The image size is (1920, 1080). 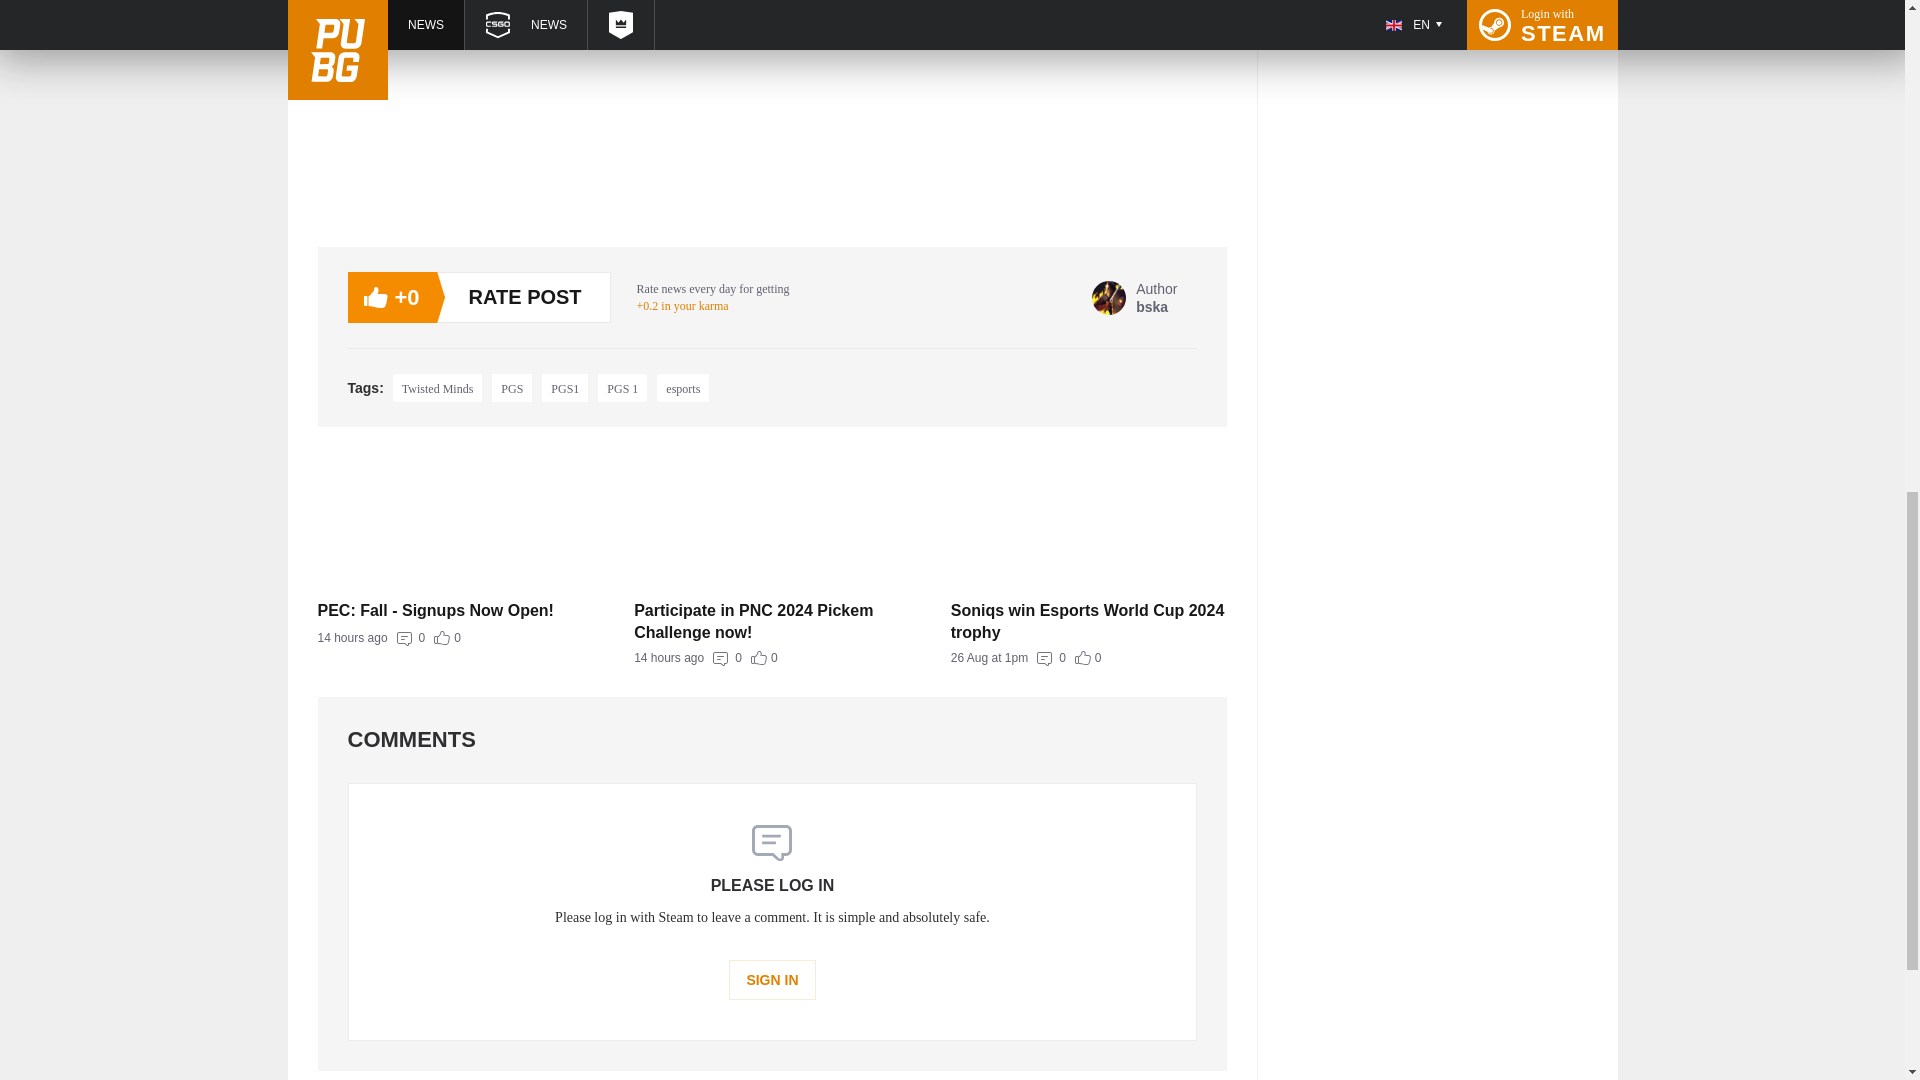 I want to click on PEC: Fall - Signups Now Open!, so click(x=456, y=638).